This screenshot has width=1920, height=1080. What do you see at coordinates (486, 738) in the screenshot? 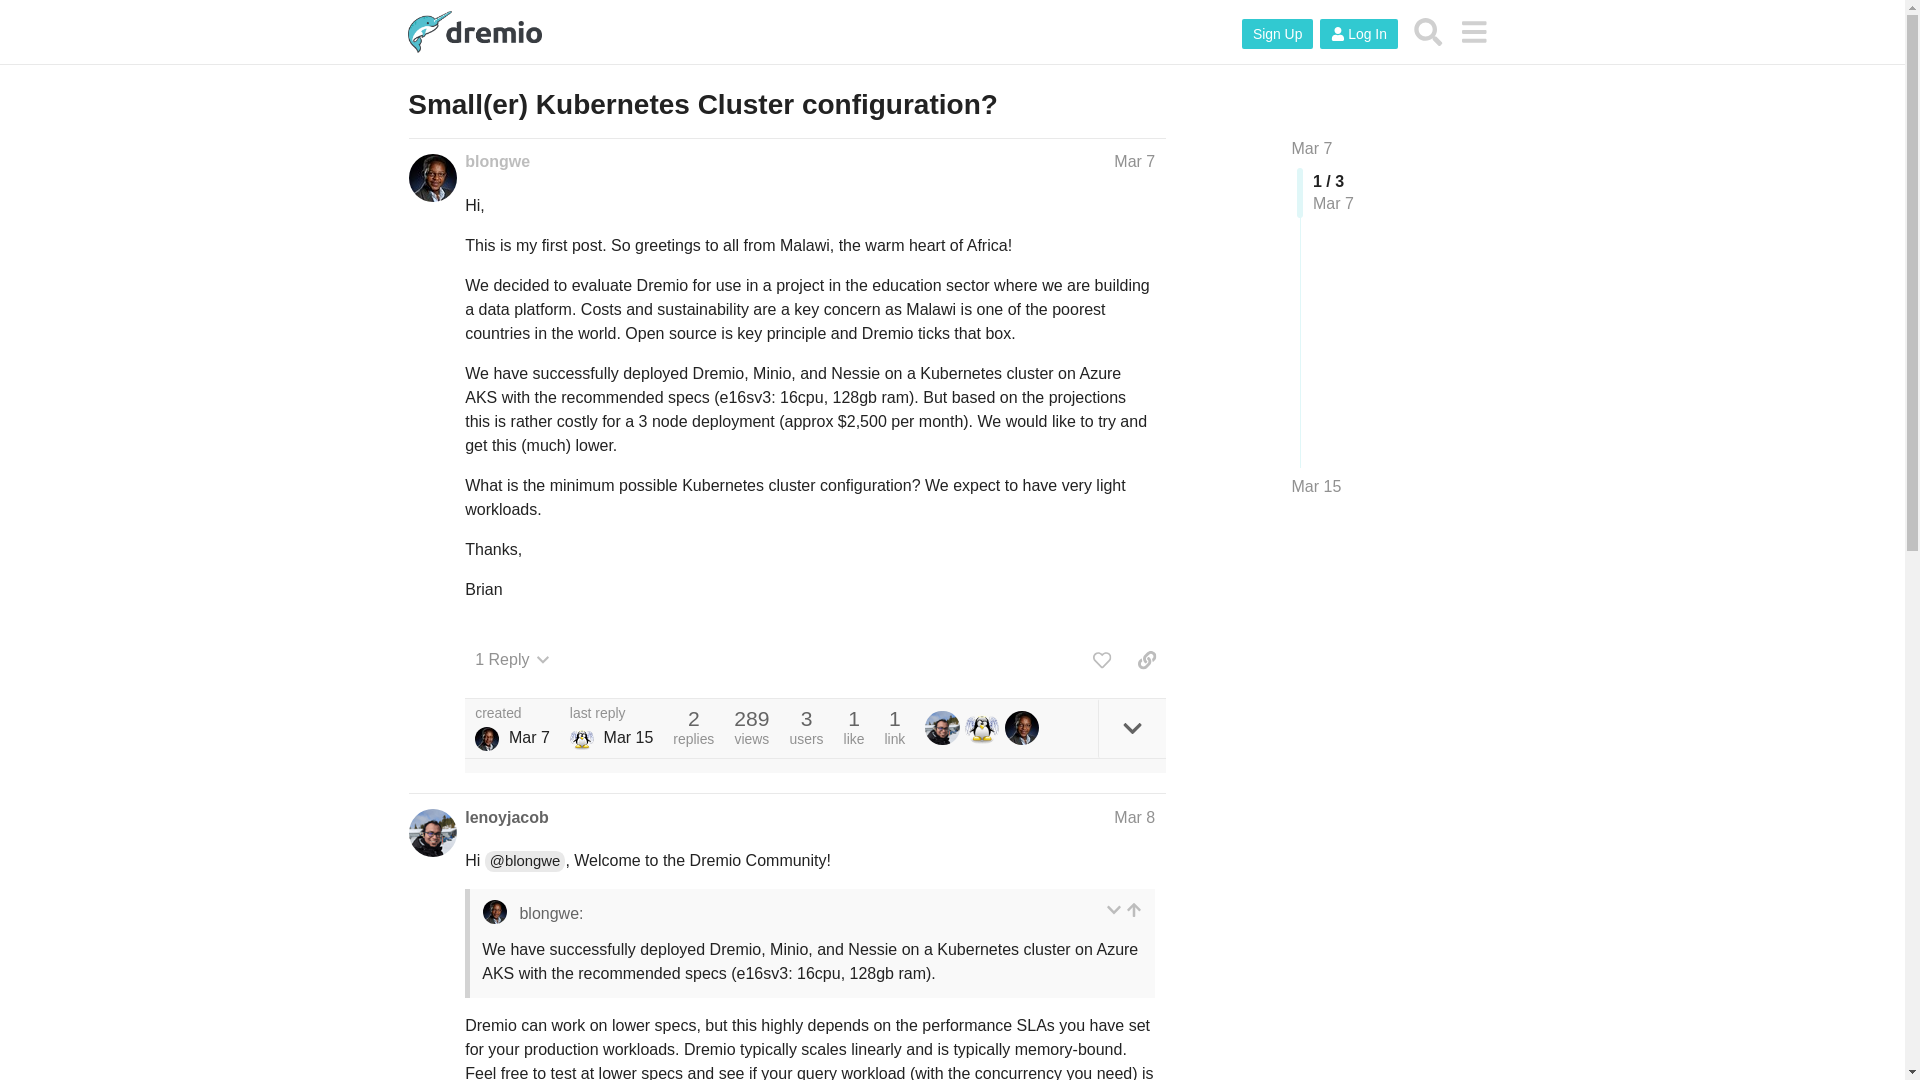
I see `Brian Longwe` at bounding box center [486, 738].